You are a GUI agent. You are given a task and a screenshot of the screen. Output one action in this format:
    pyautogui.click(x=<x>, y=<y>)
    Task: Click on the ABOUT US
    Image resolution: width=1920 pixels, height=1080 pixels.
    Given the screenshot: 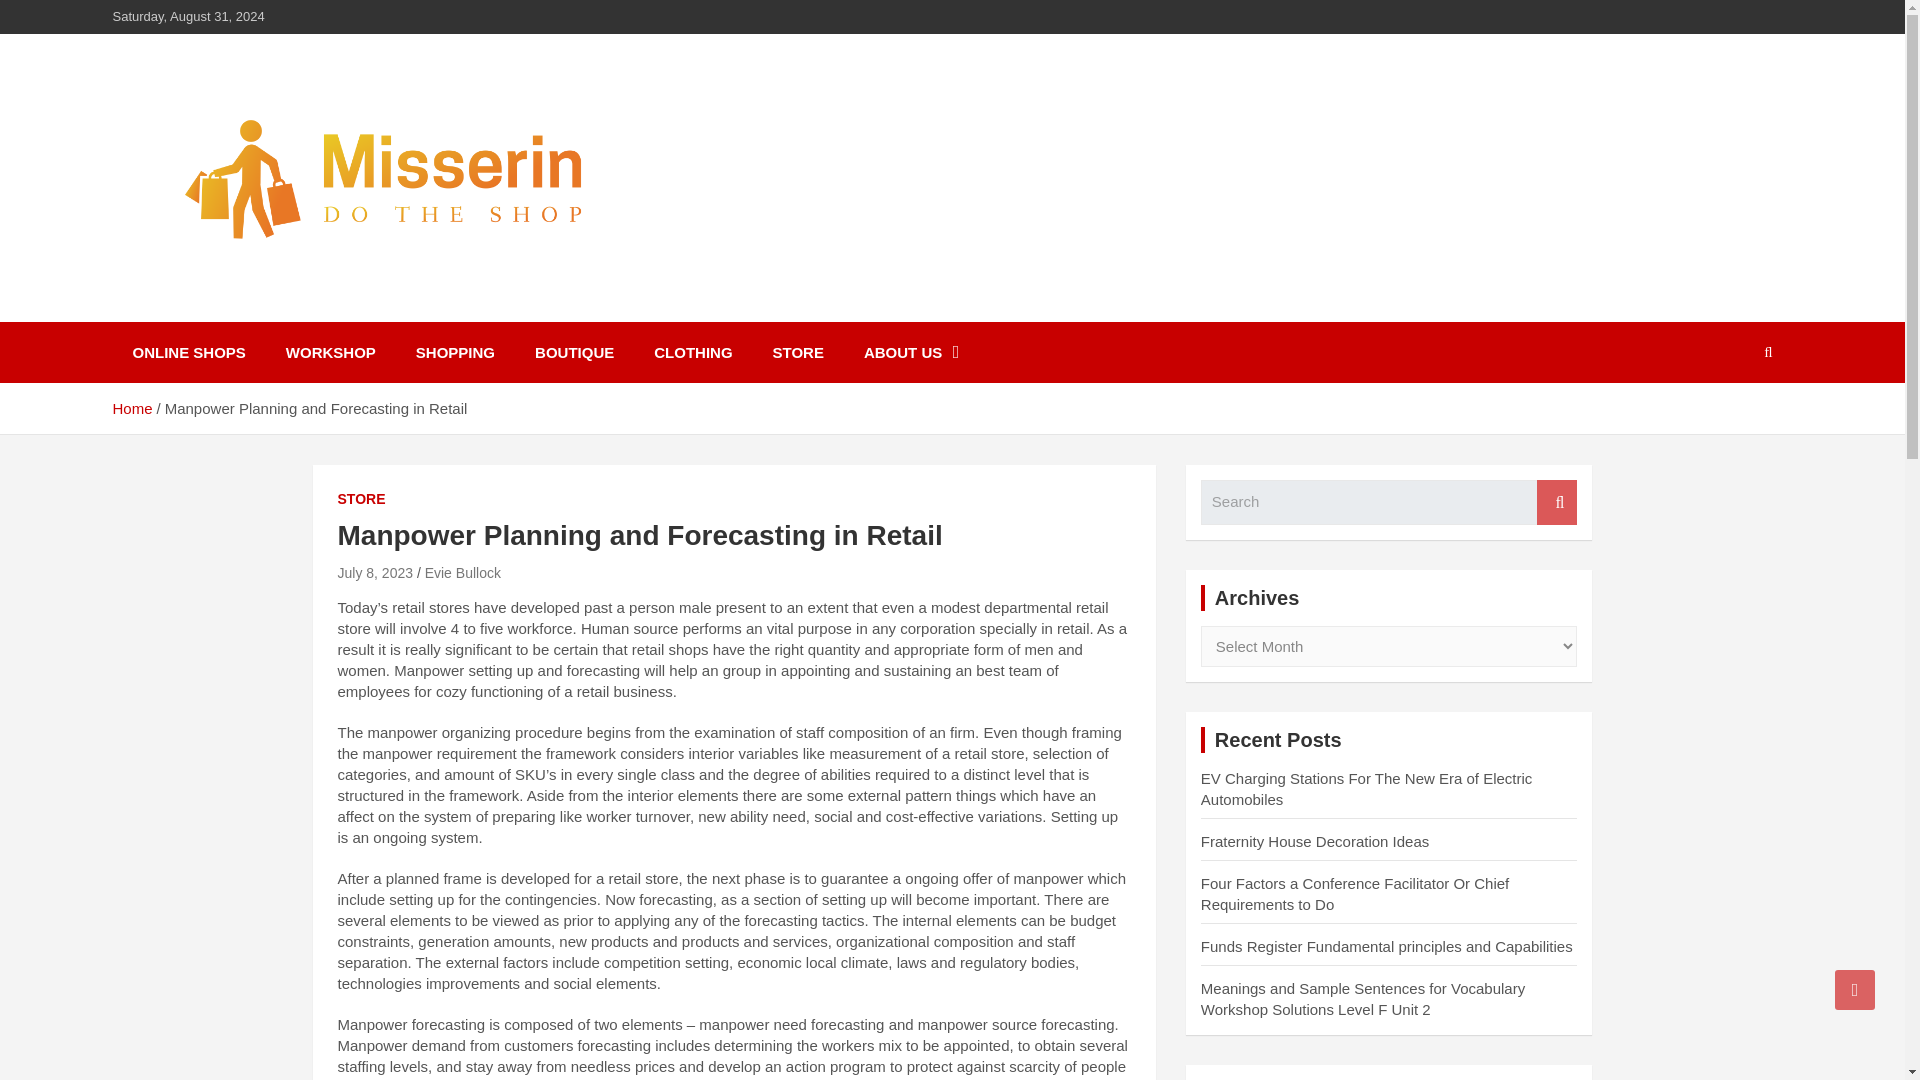 What is the action you would take?
    pyautogui.click(x=912, y=352)
    